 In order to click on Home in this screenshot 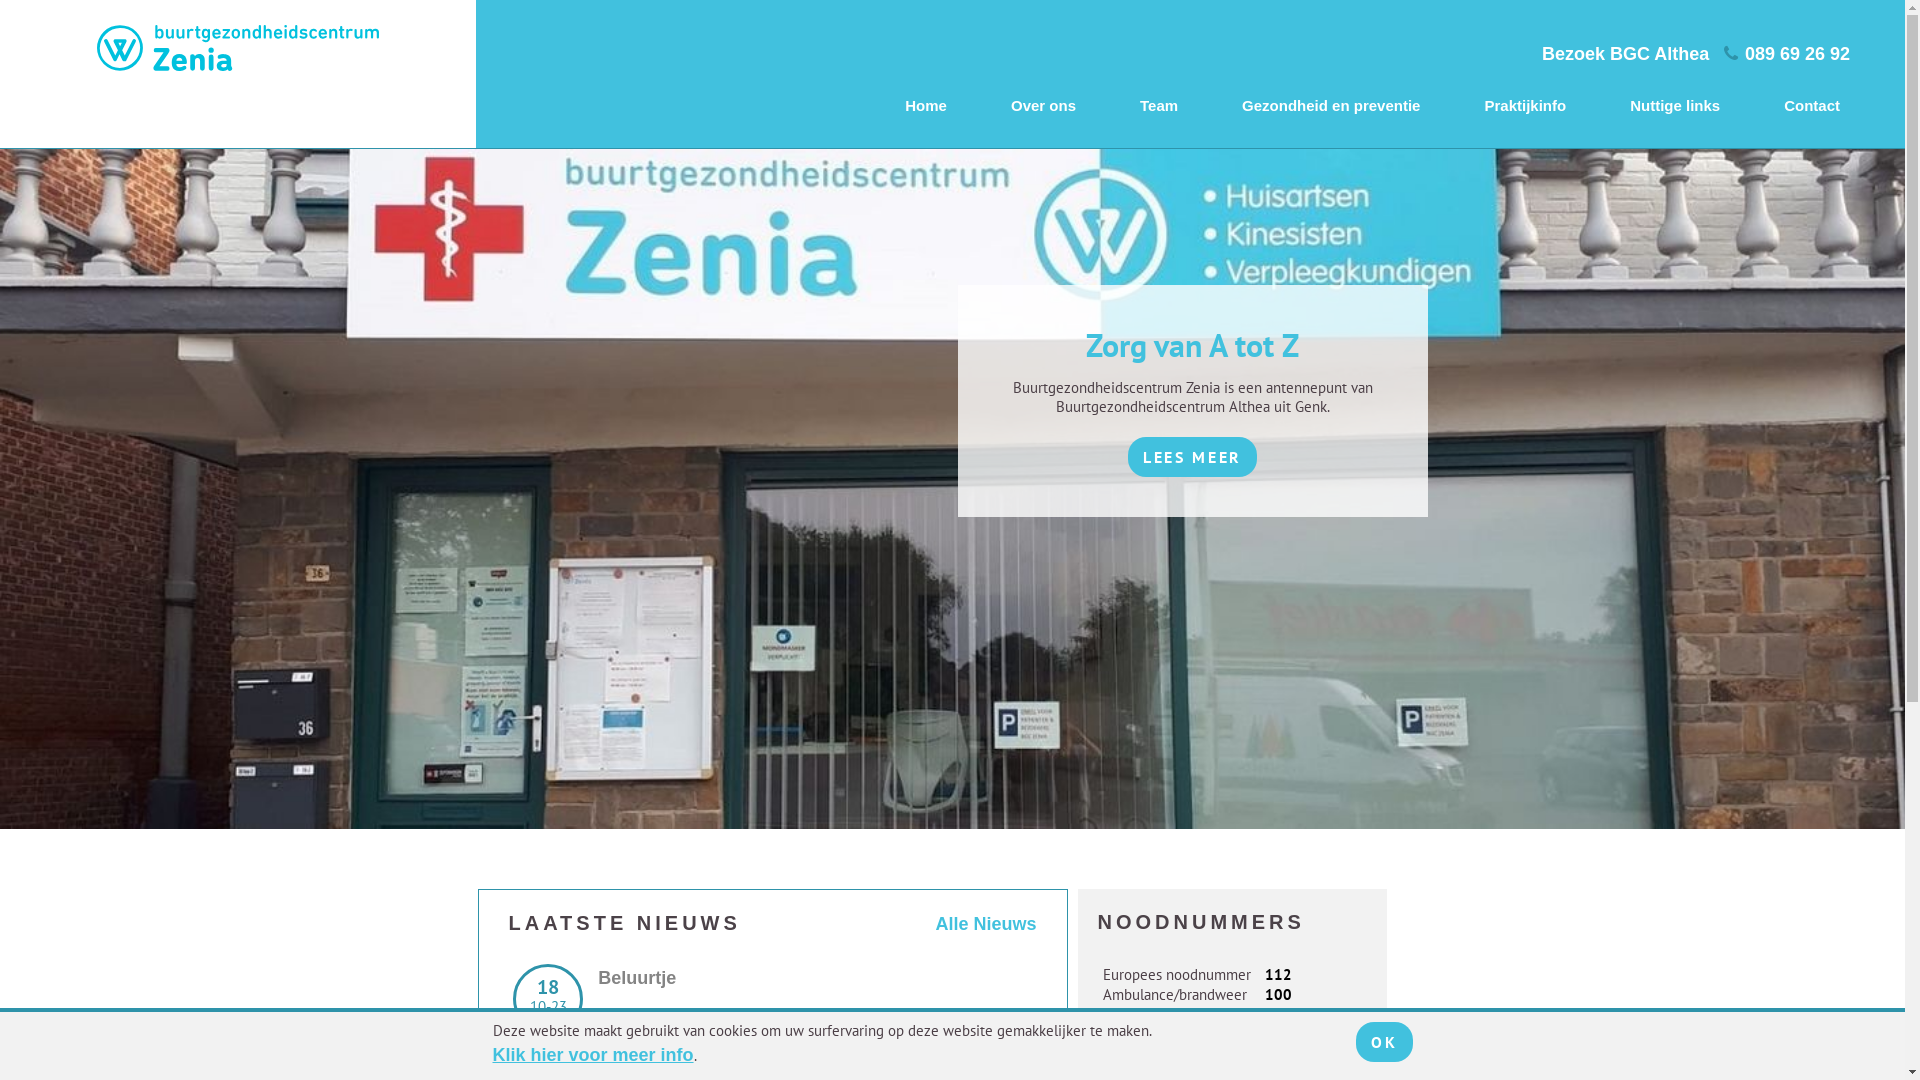, I will do `click(926, 106)`.